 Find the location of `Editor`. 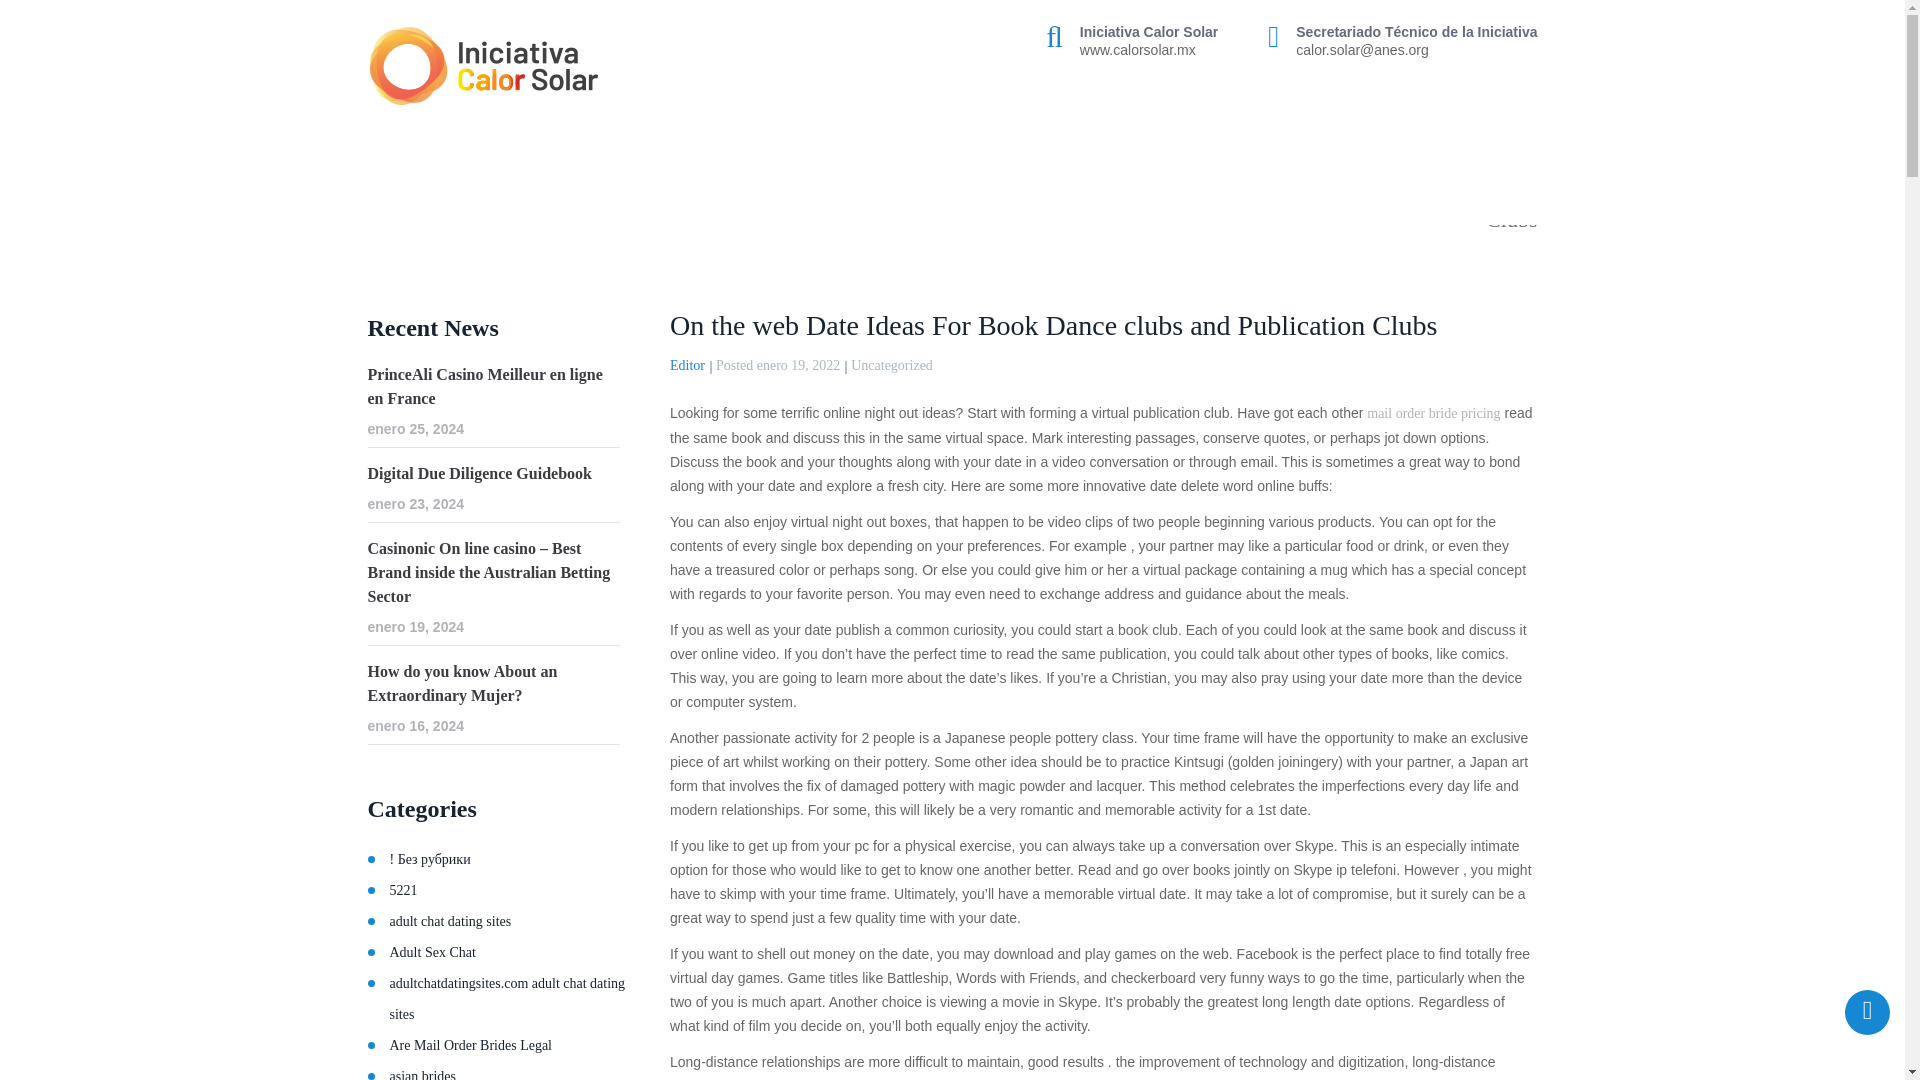

Editor is located at coordinates (687, 364).